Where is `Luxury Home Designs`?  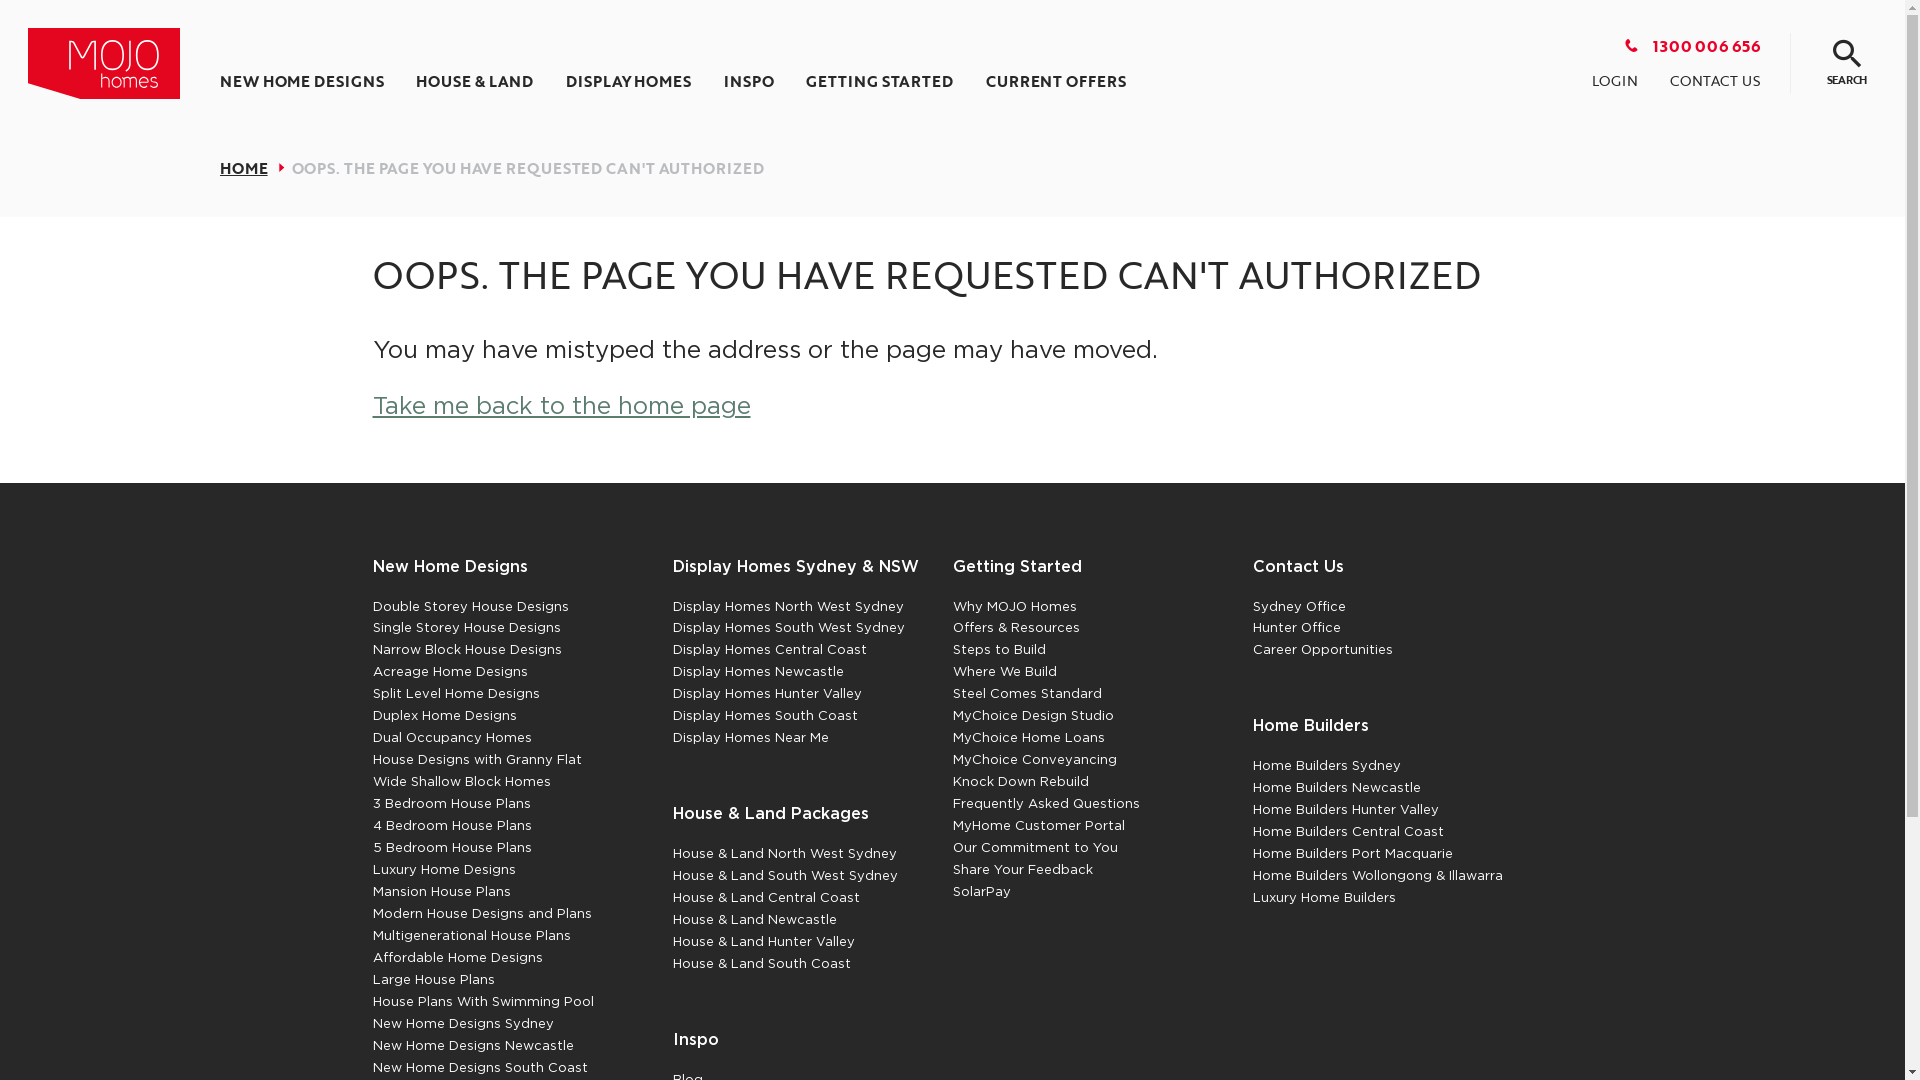
Luxury Home Designs is located at coordinates (444, 870).